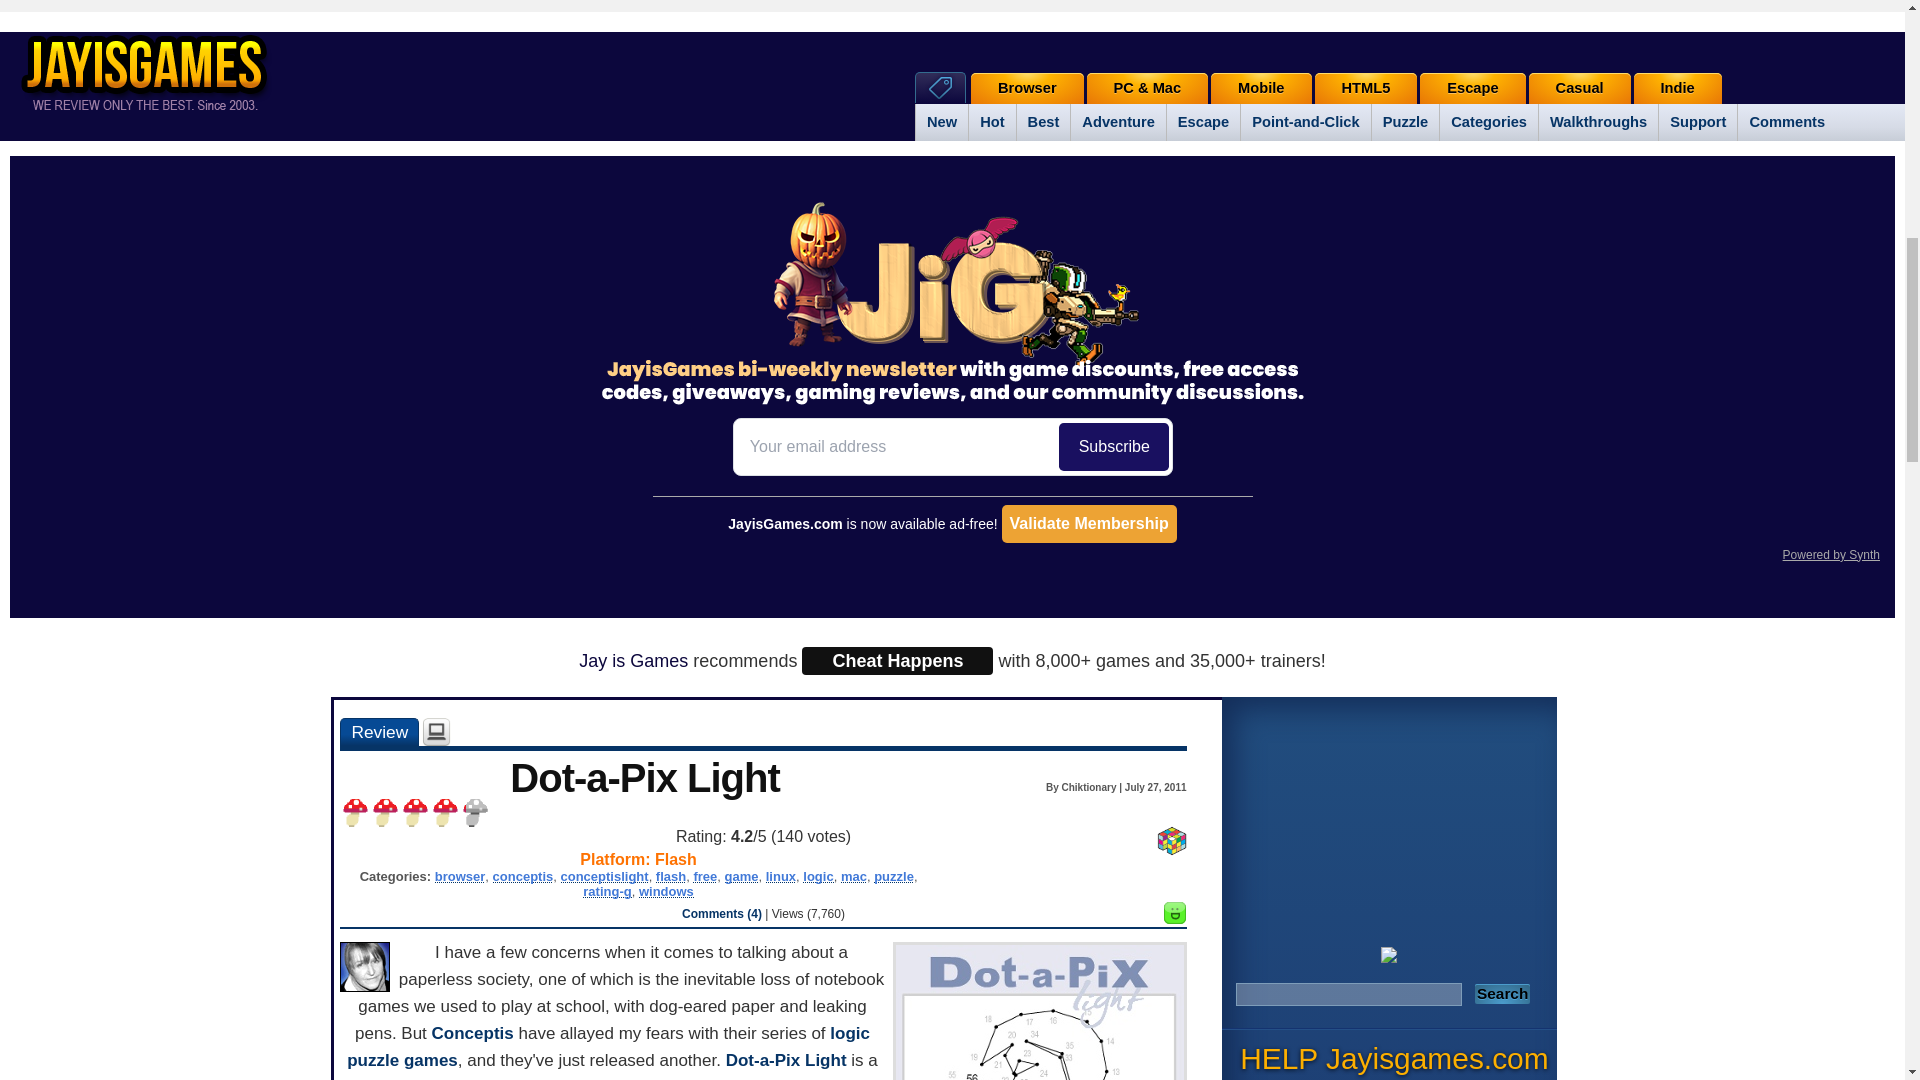  I want to click on Walkthroughs, so click(1598, 122).